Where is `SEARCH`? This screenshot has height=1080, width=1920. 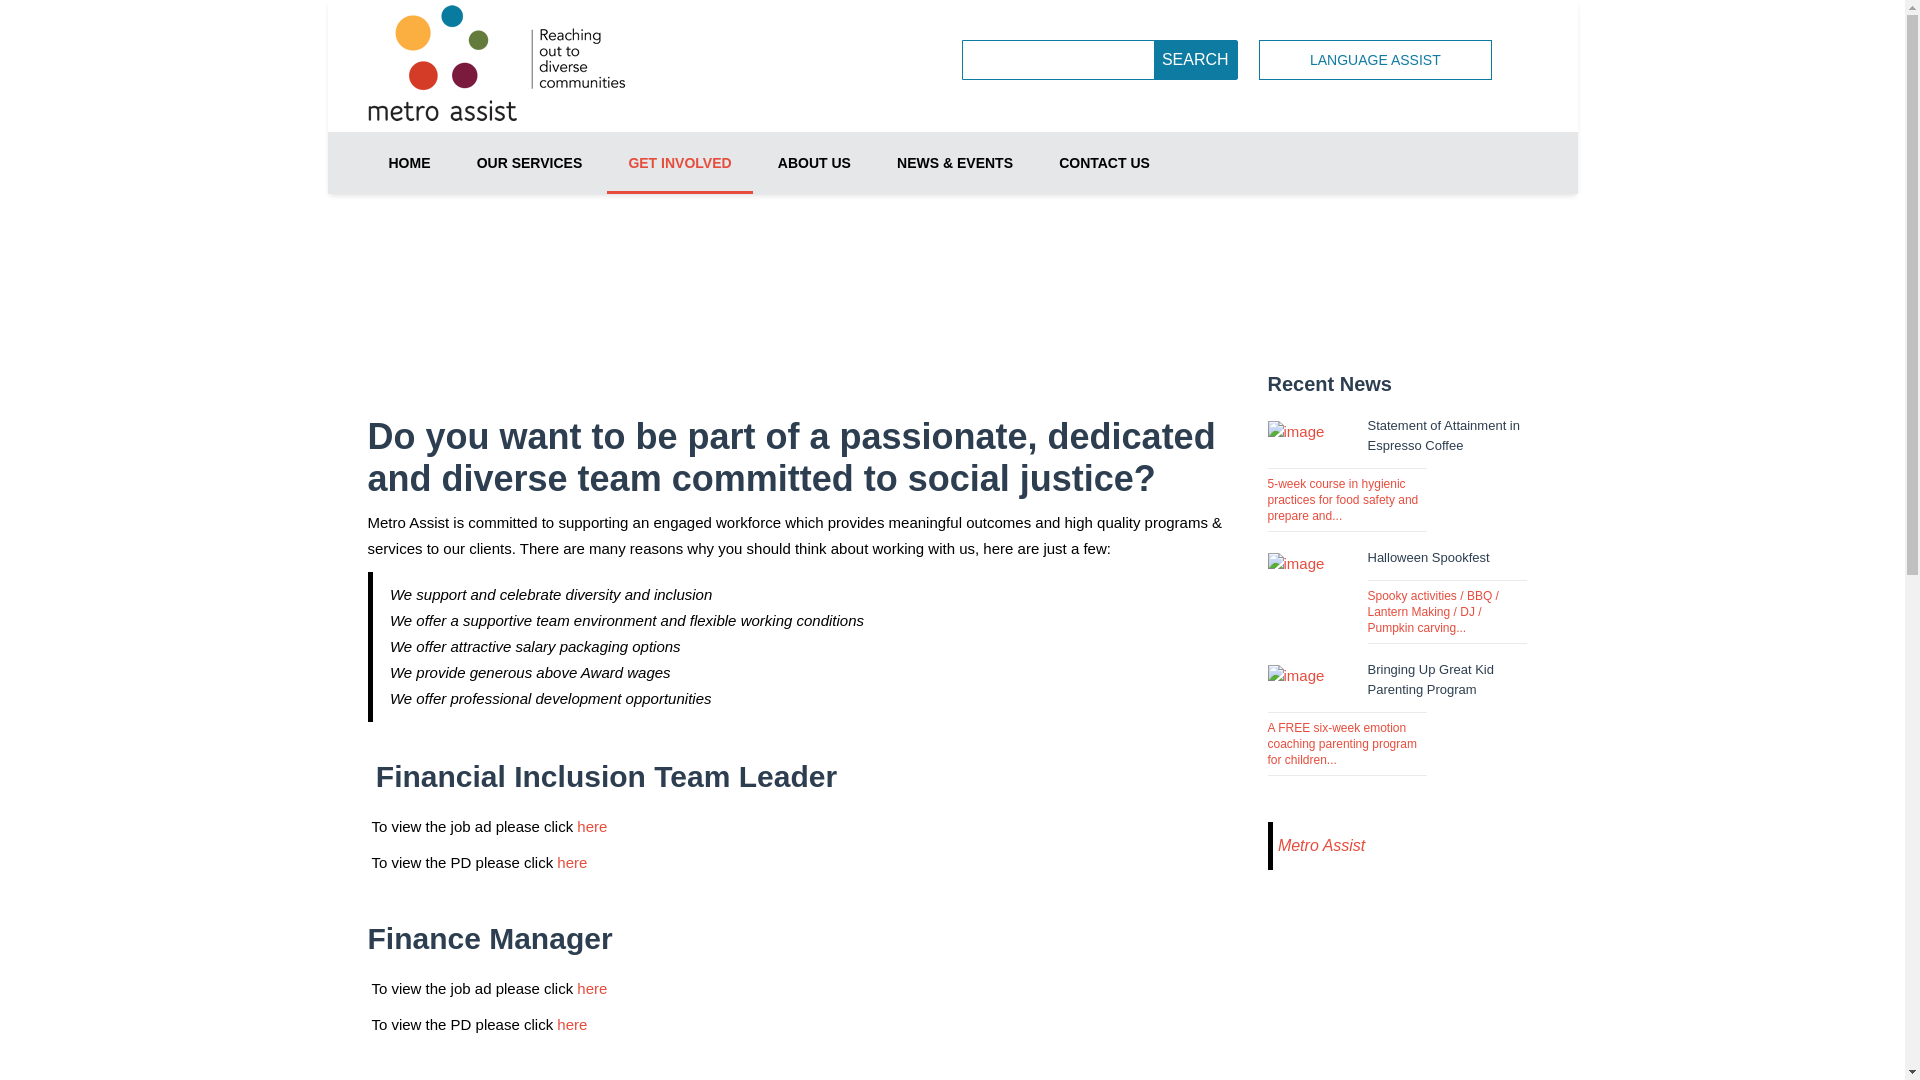
SEARCH is located at coordinates (1196, 60).